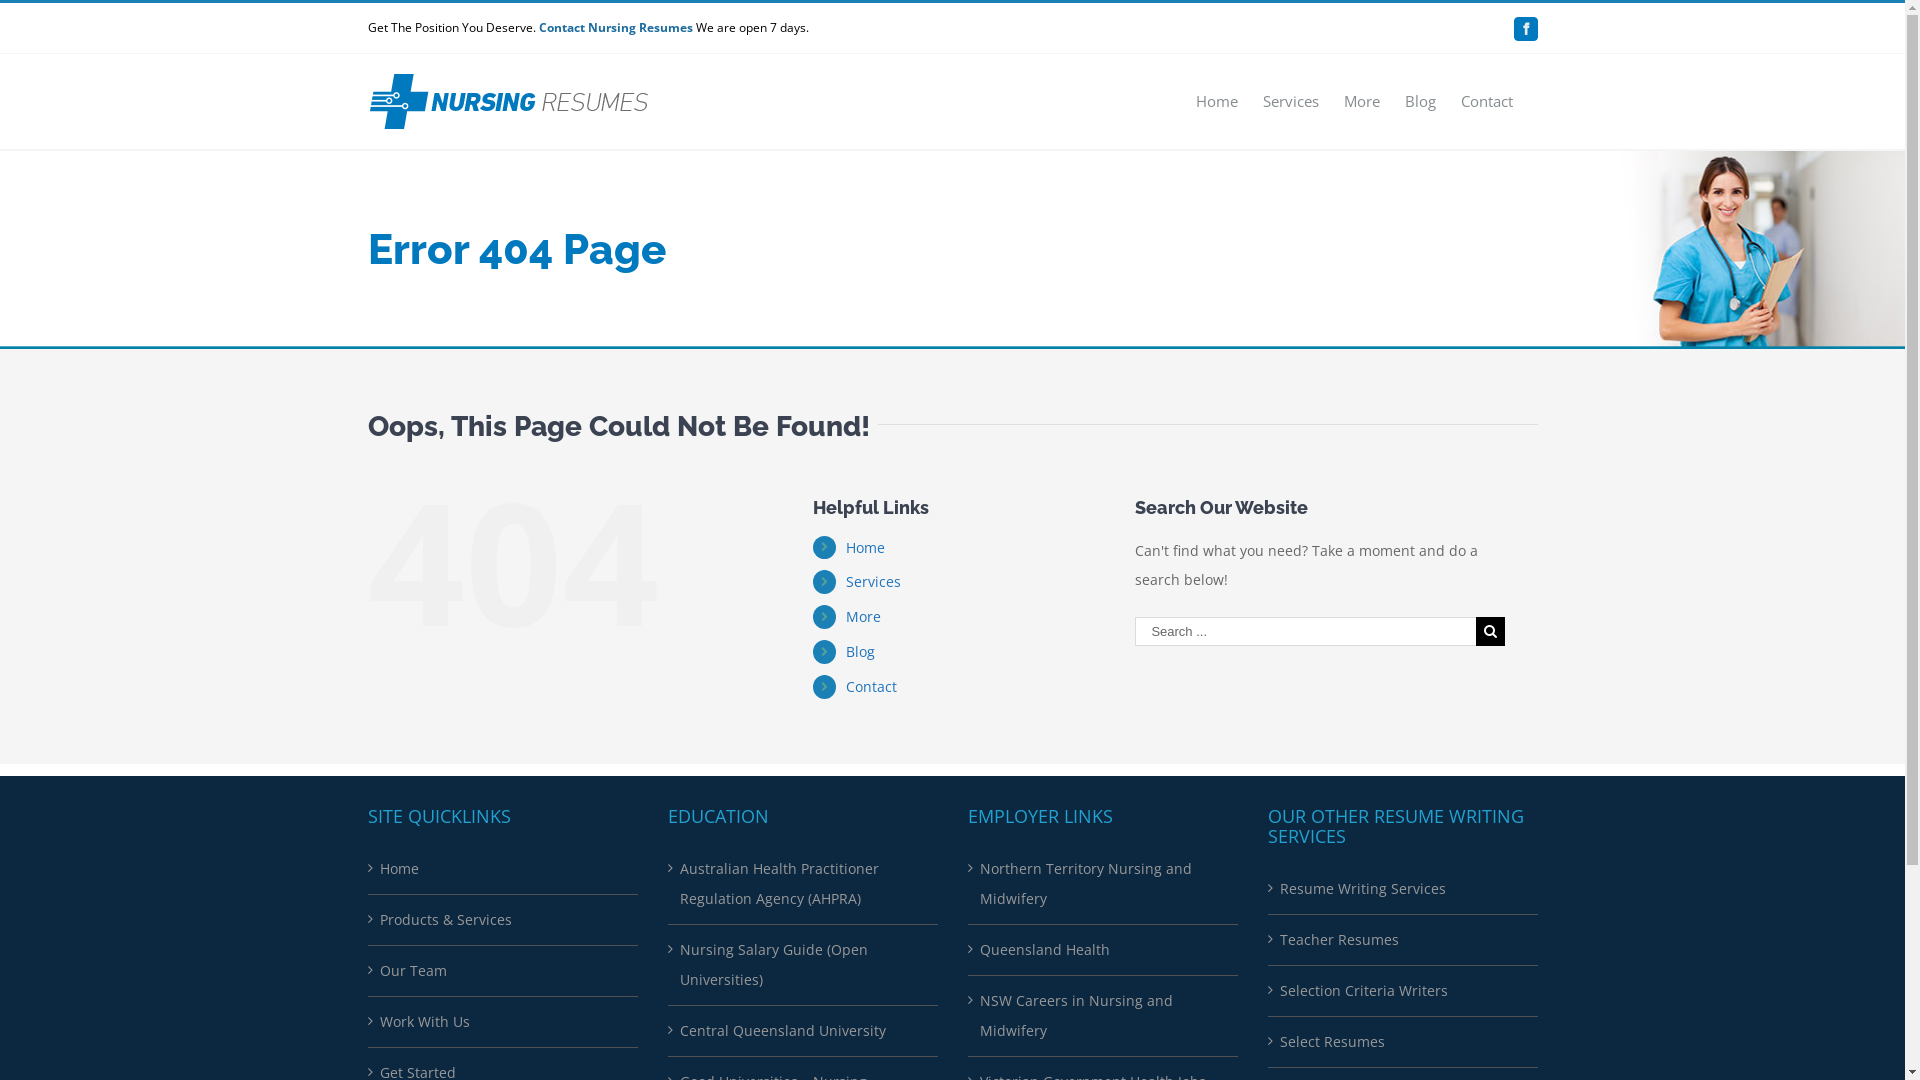 Image resolution: width=1920 pixels, height=1080 pixels. What do you see at coordinates (1404, 991) in the screenshot?
I see `Selection Criteria Writers` at bounding box center [1404, 991].